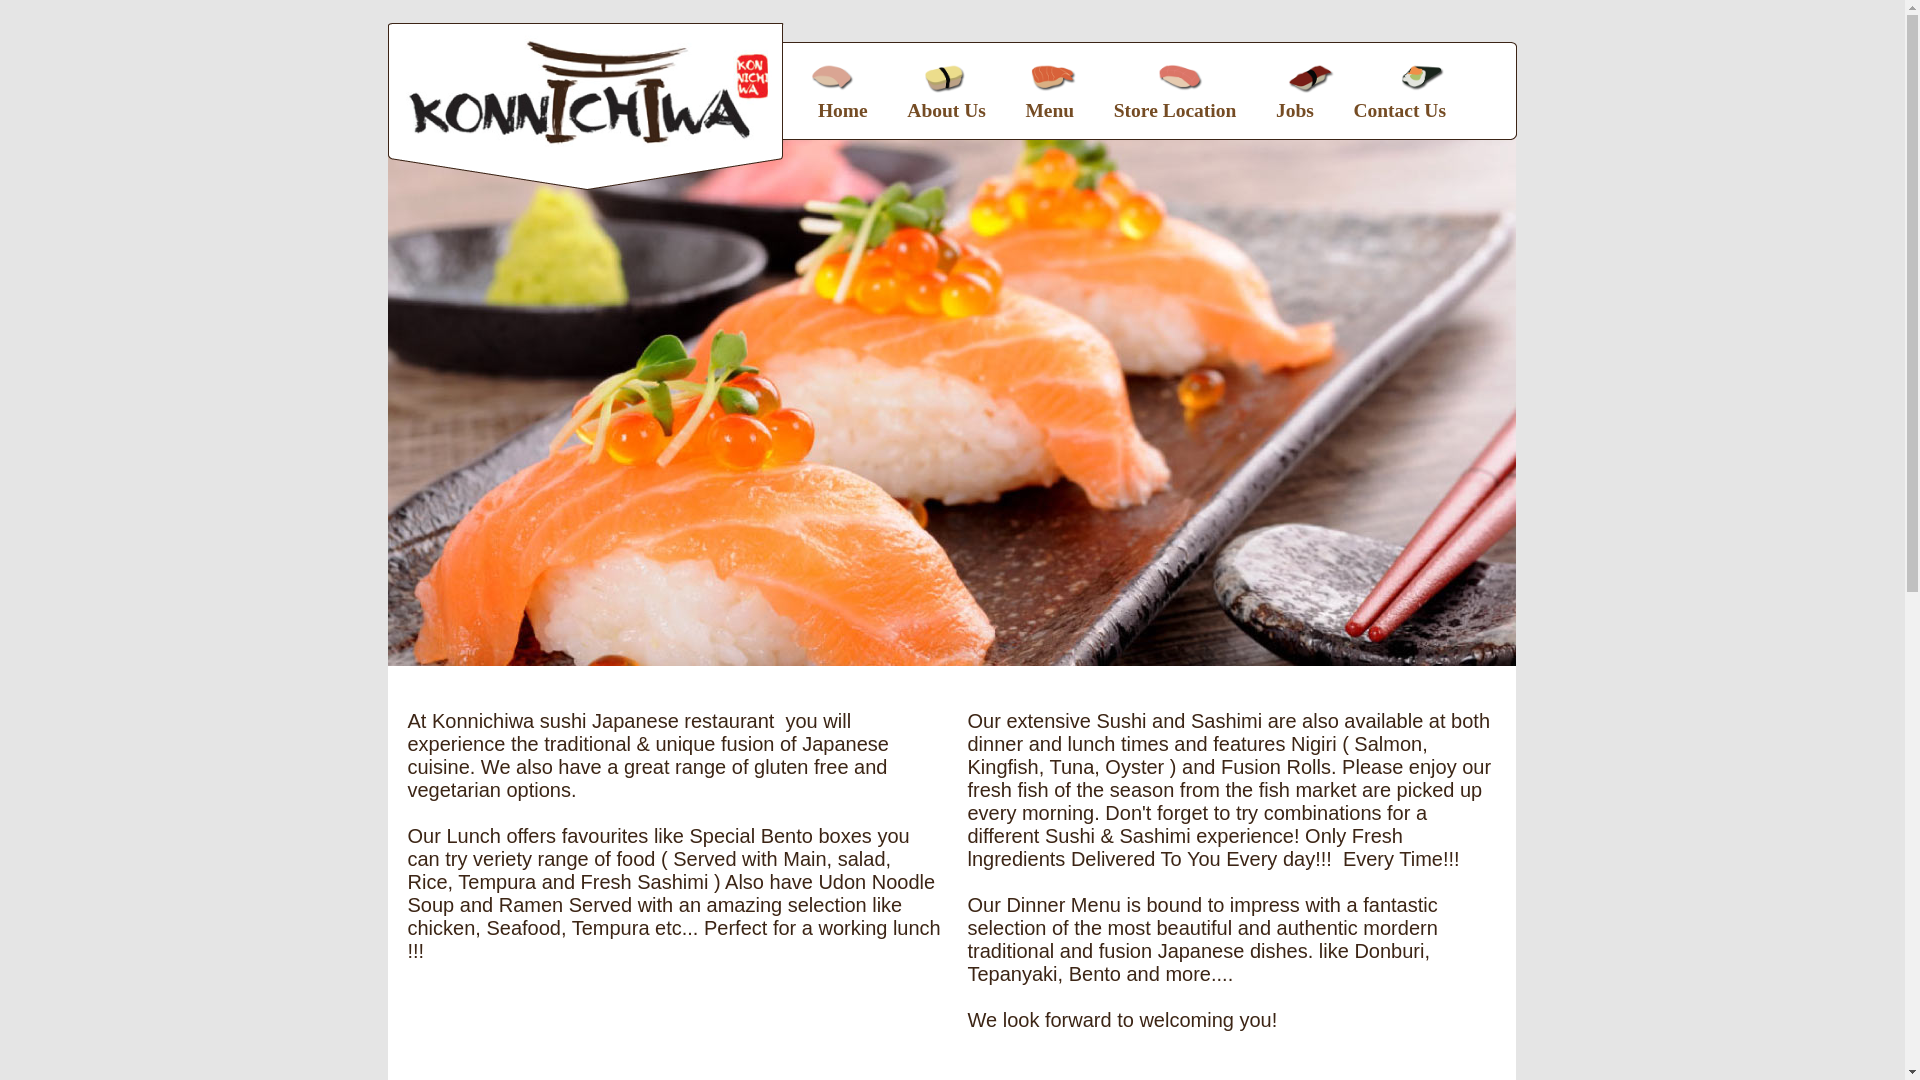  I want to click on Contact Us, so click(1400, 111).